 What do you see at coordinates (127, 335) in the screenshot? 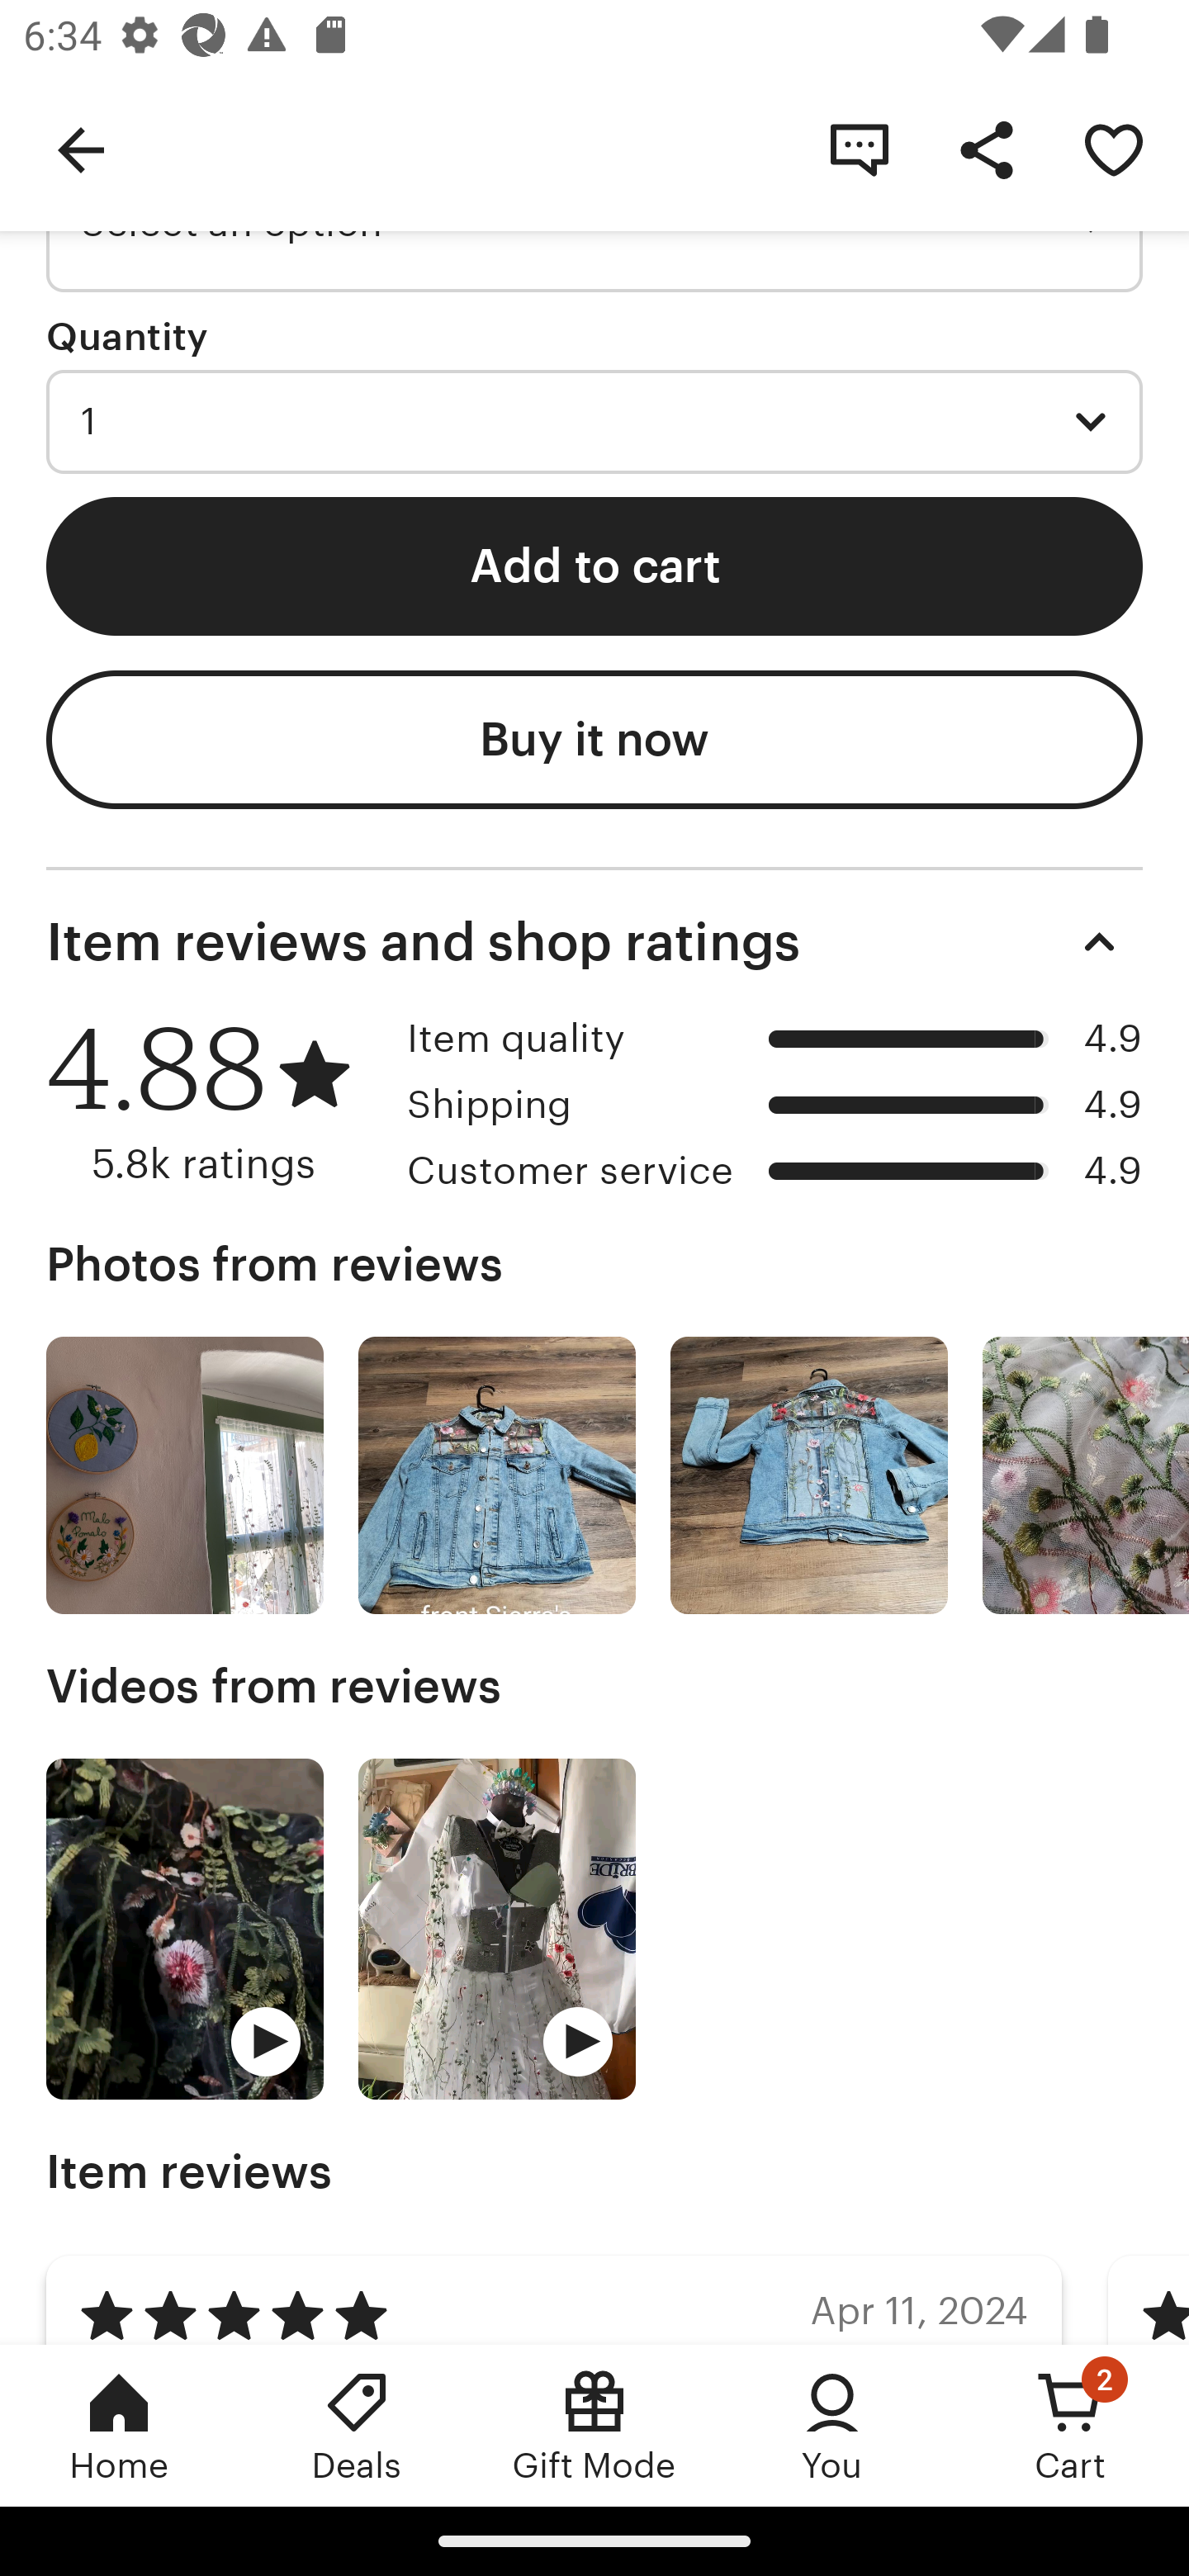
I see `Quantity` at bounding box center [127, 335].